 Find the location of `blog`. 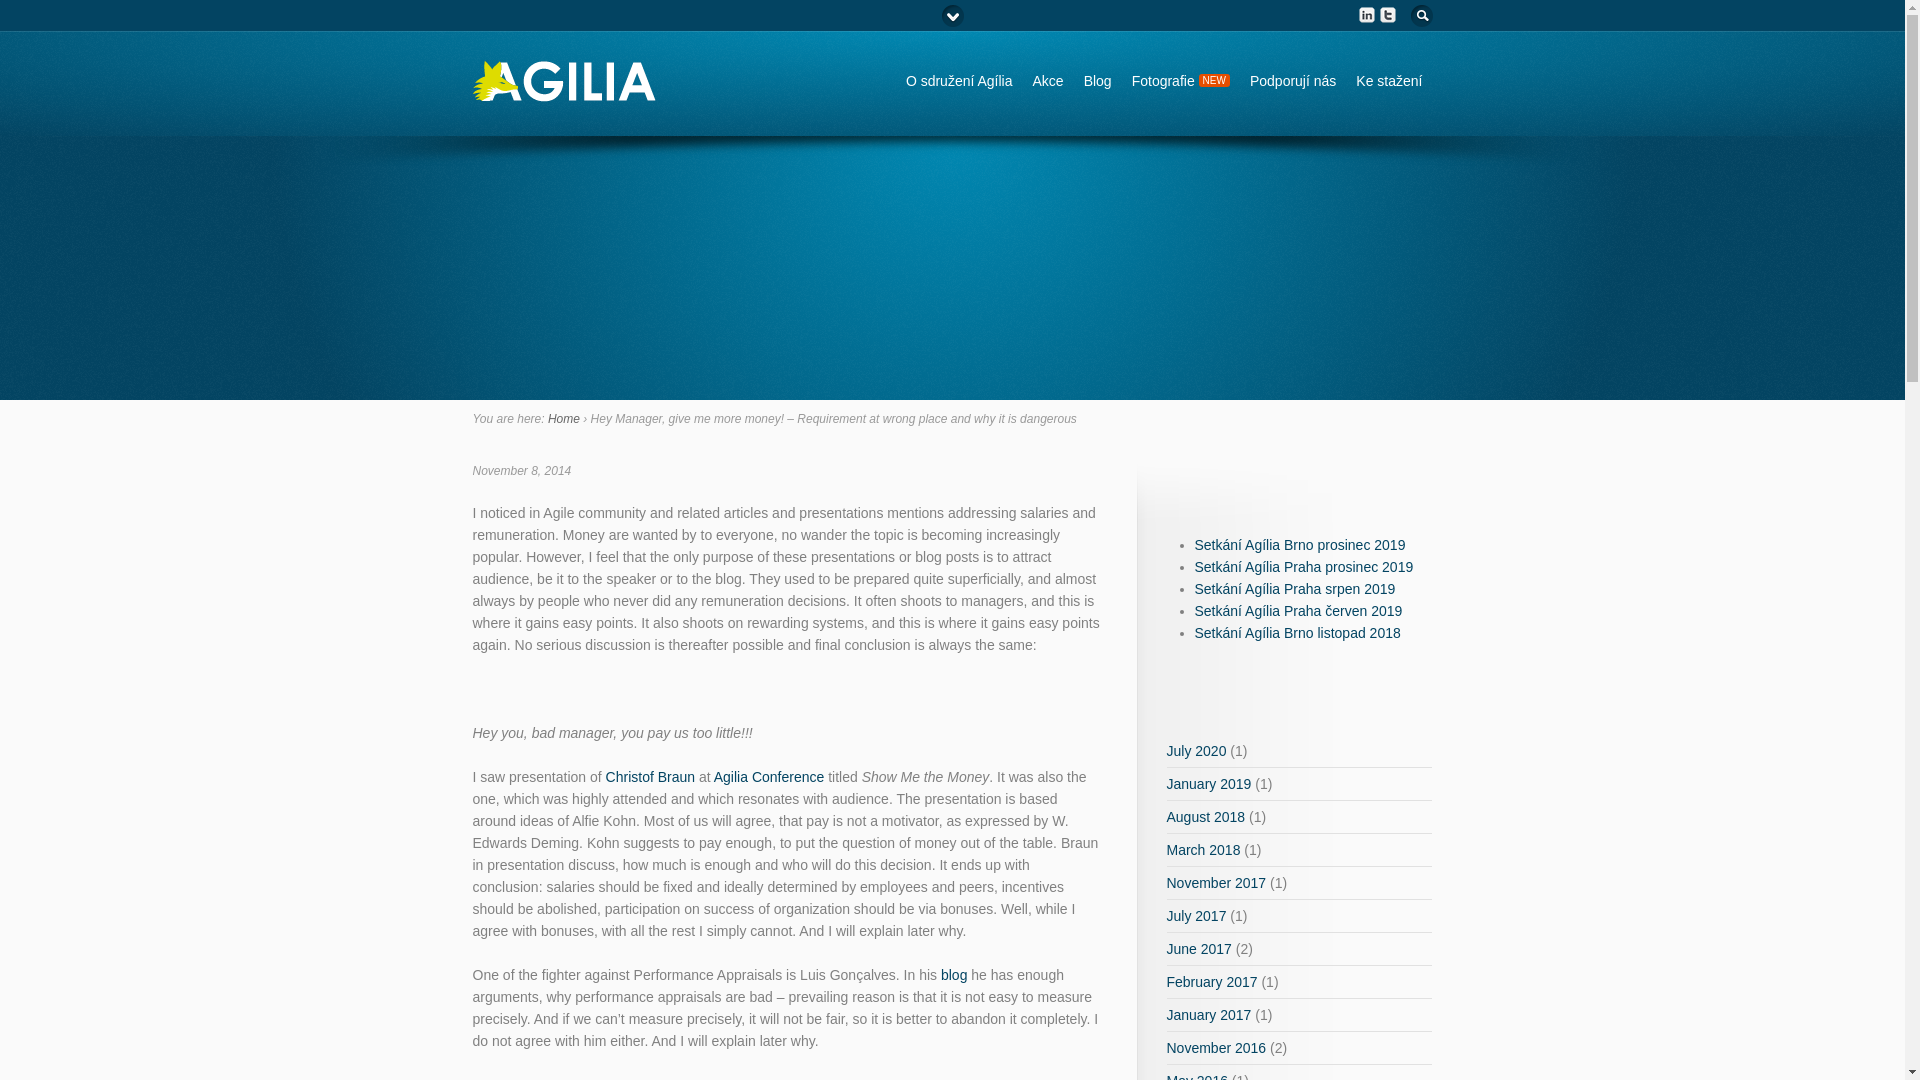

blog is located at coordinates (954, 974).